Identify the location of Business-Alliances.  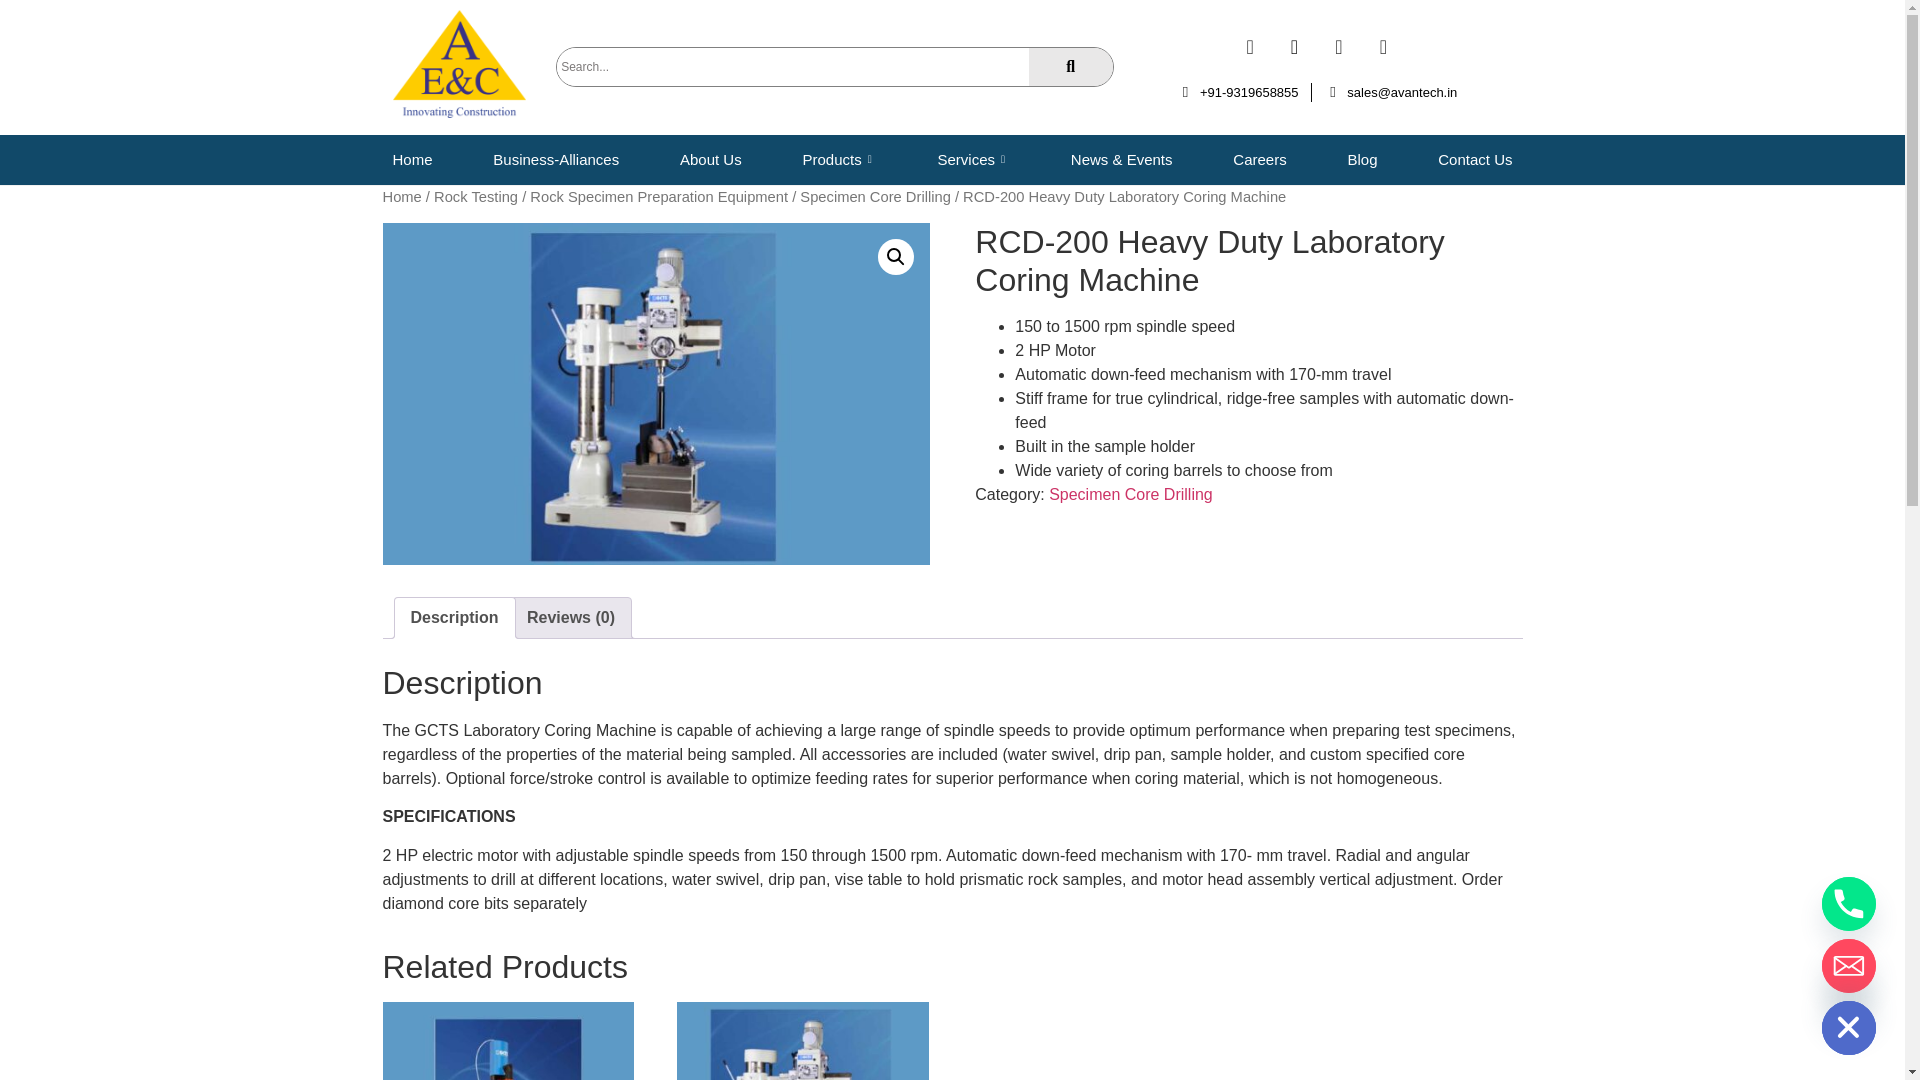
(556, 160).